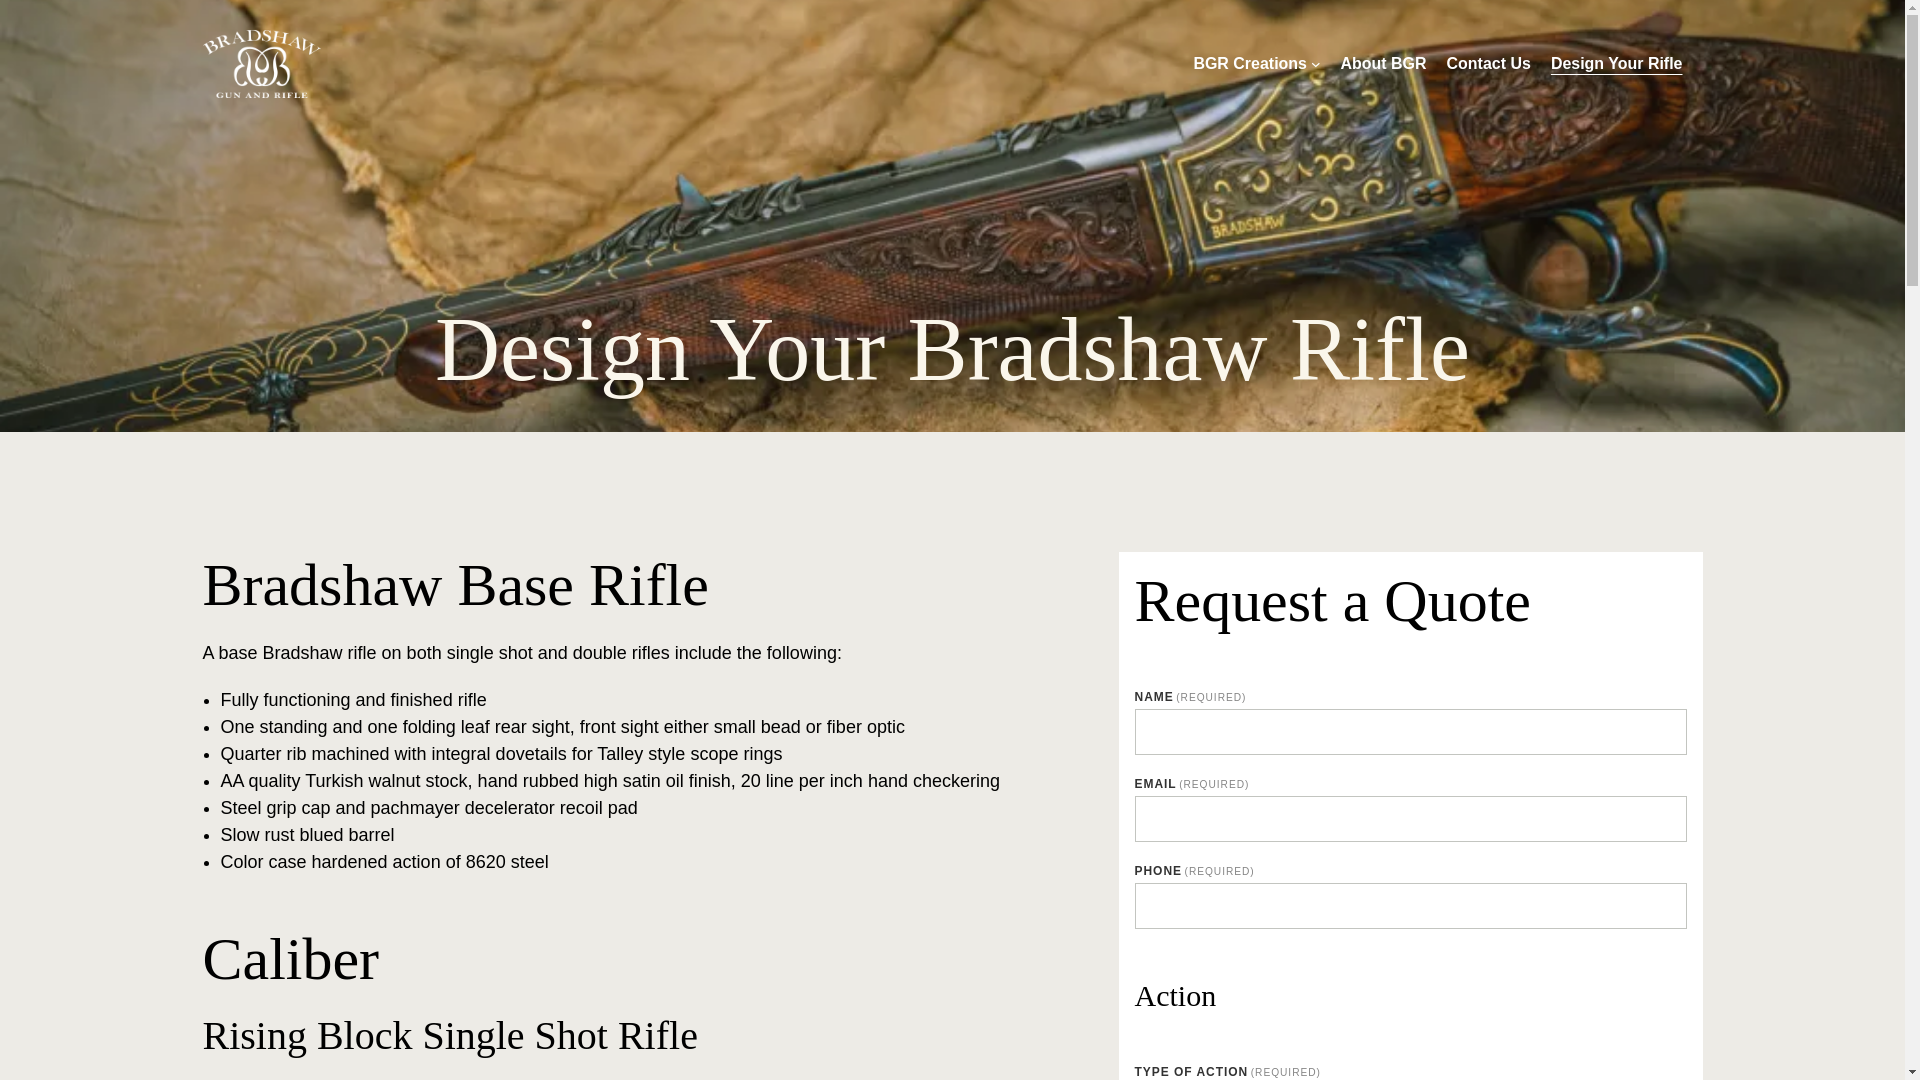 This screenshot has width=1920, height=1080. What do you see at coordinates (1617, 63) in the screenshot?
I see `Design Your Rifle` at bounding box center [1617, 63].